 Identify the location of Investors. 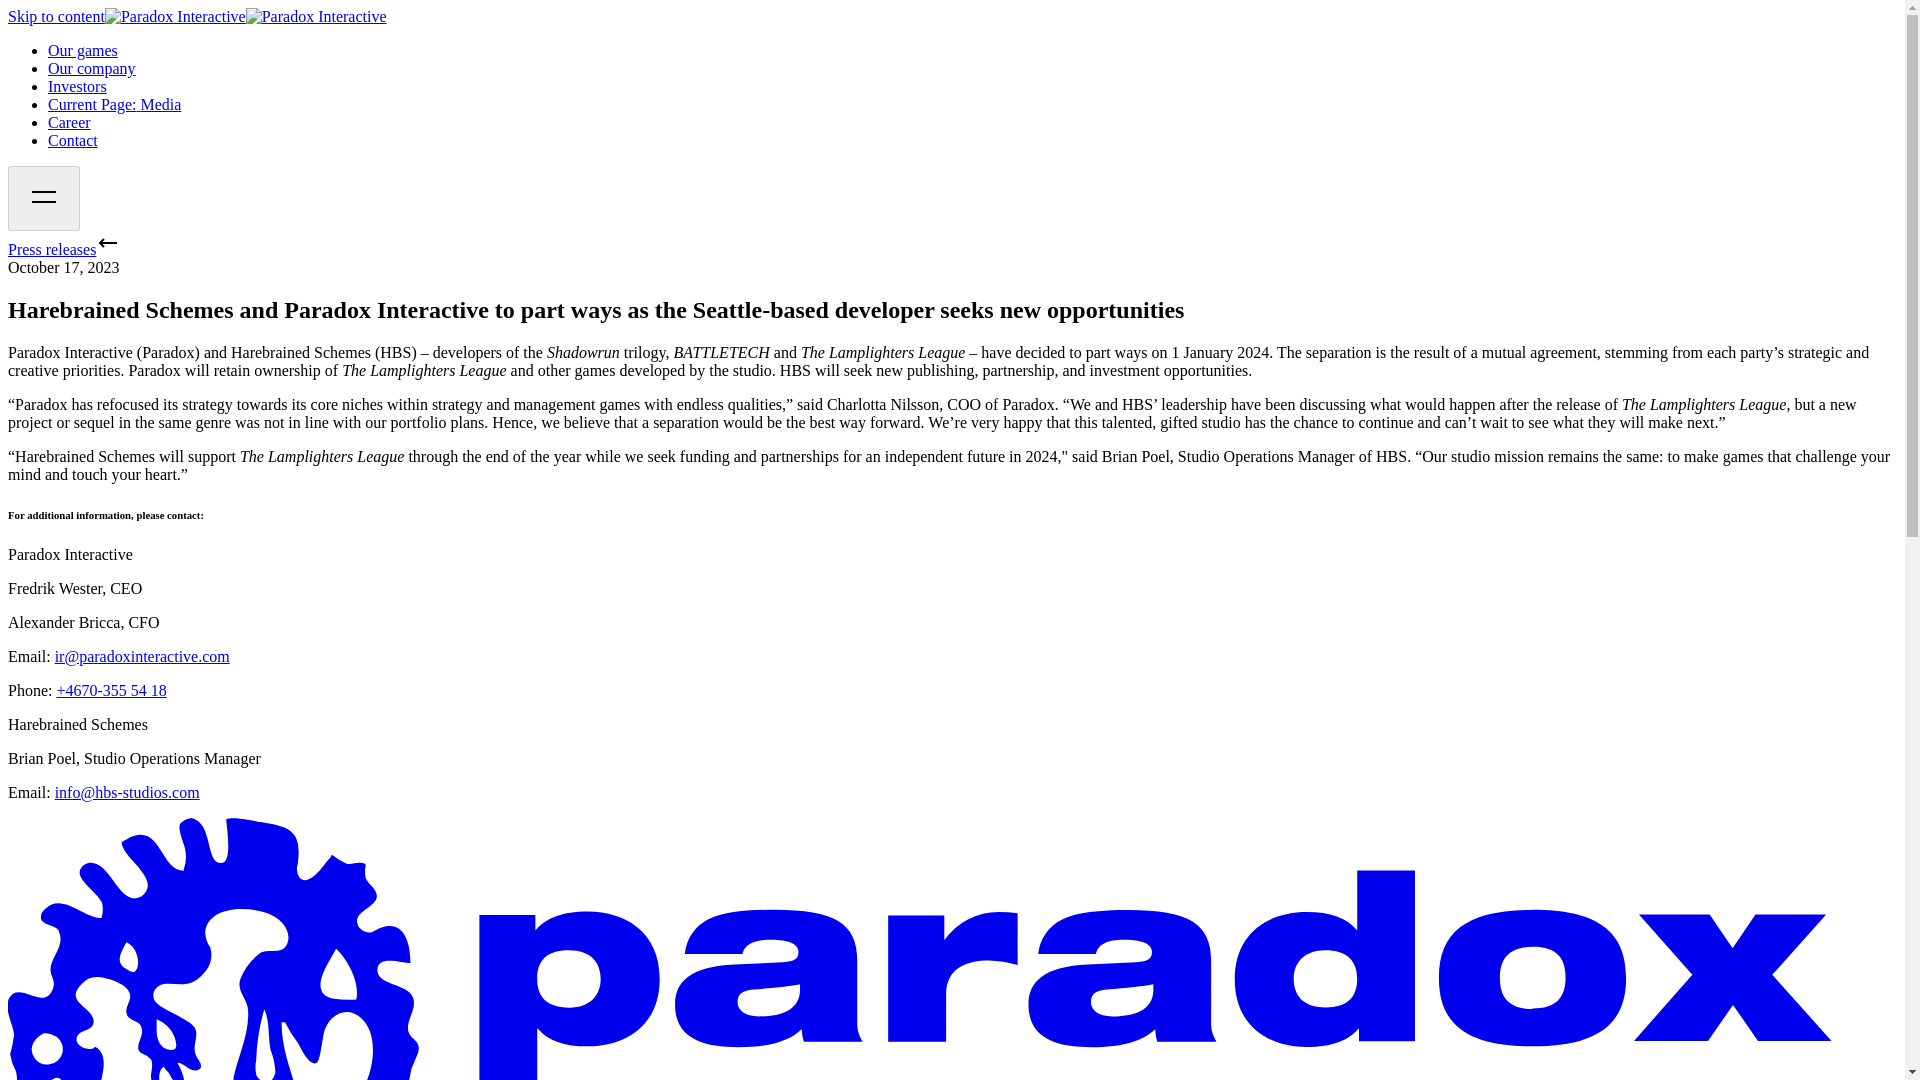
(78, 86).